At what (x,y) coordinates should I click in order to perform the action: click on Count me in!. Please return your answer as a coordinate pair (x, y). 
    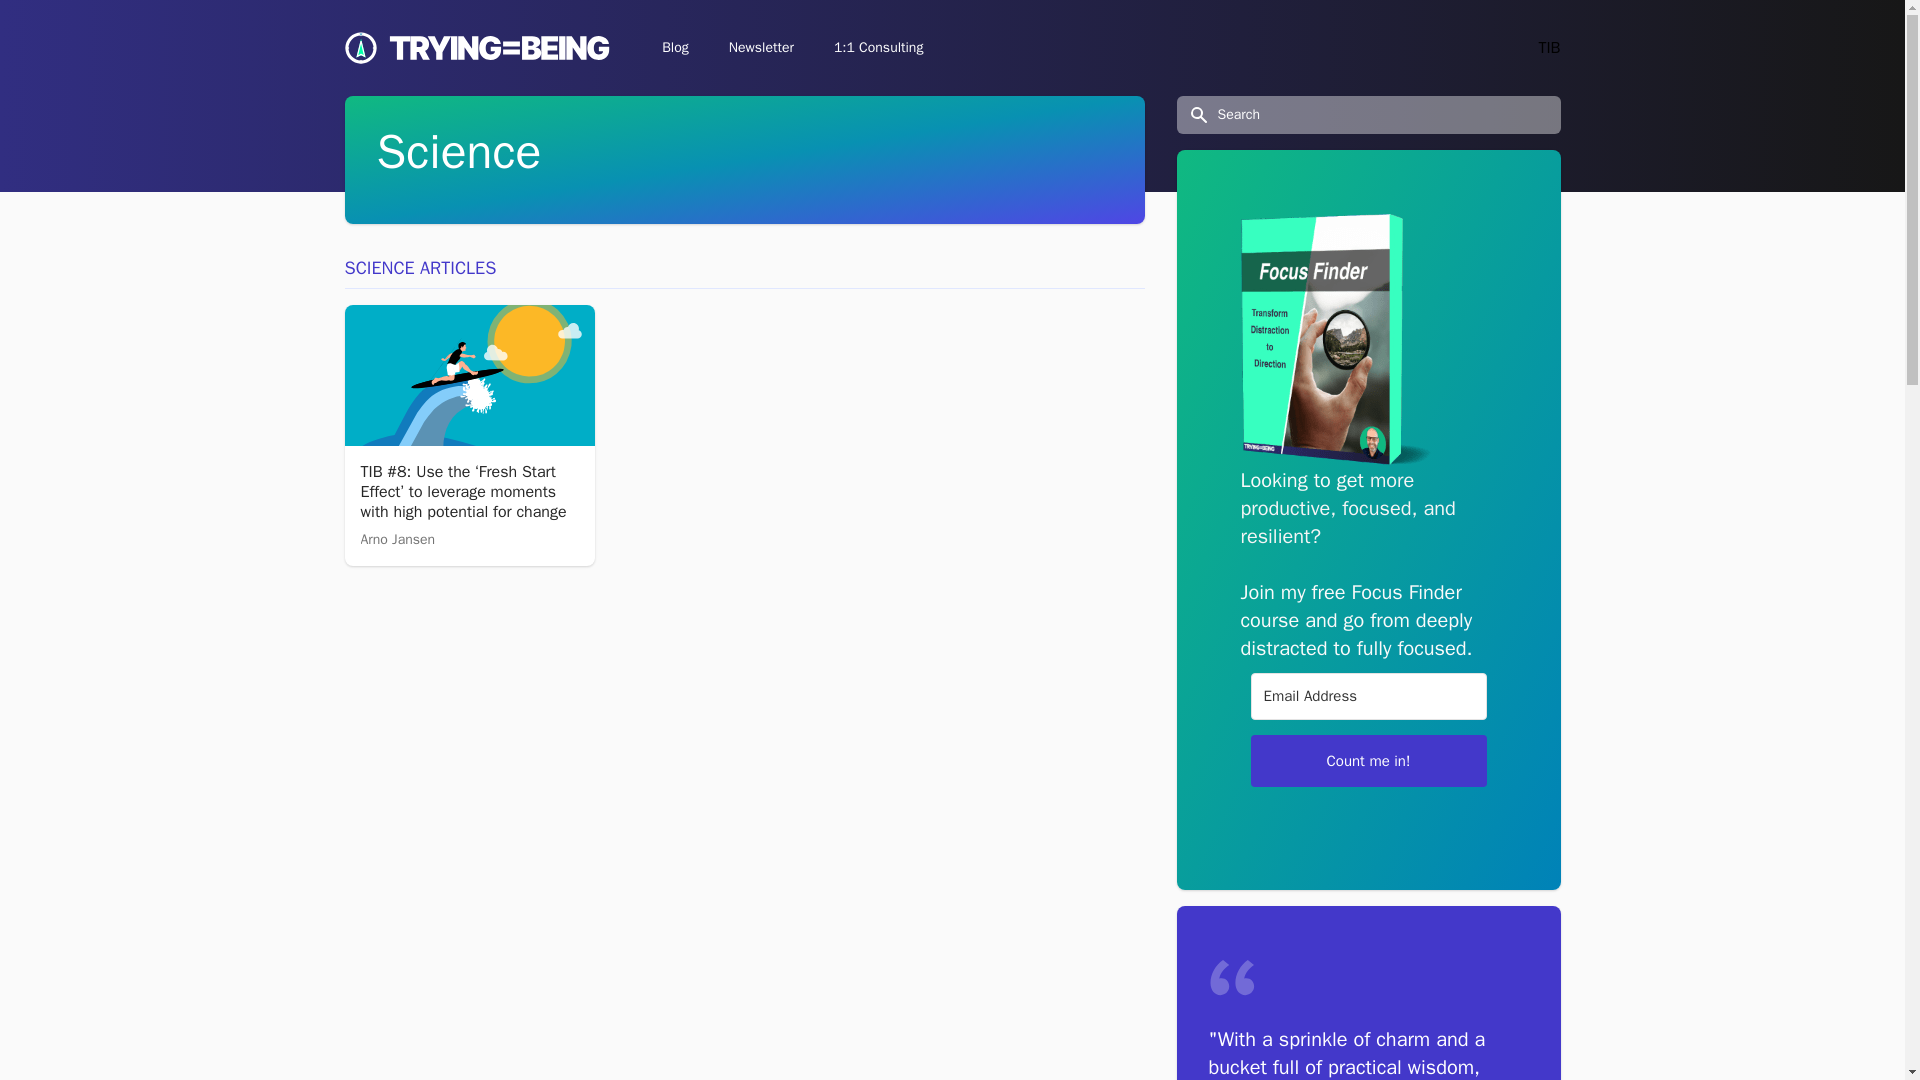
    Looking at the image, I should click on (1368, 761).